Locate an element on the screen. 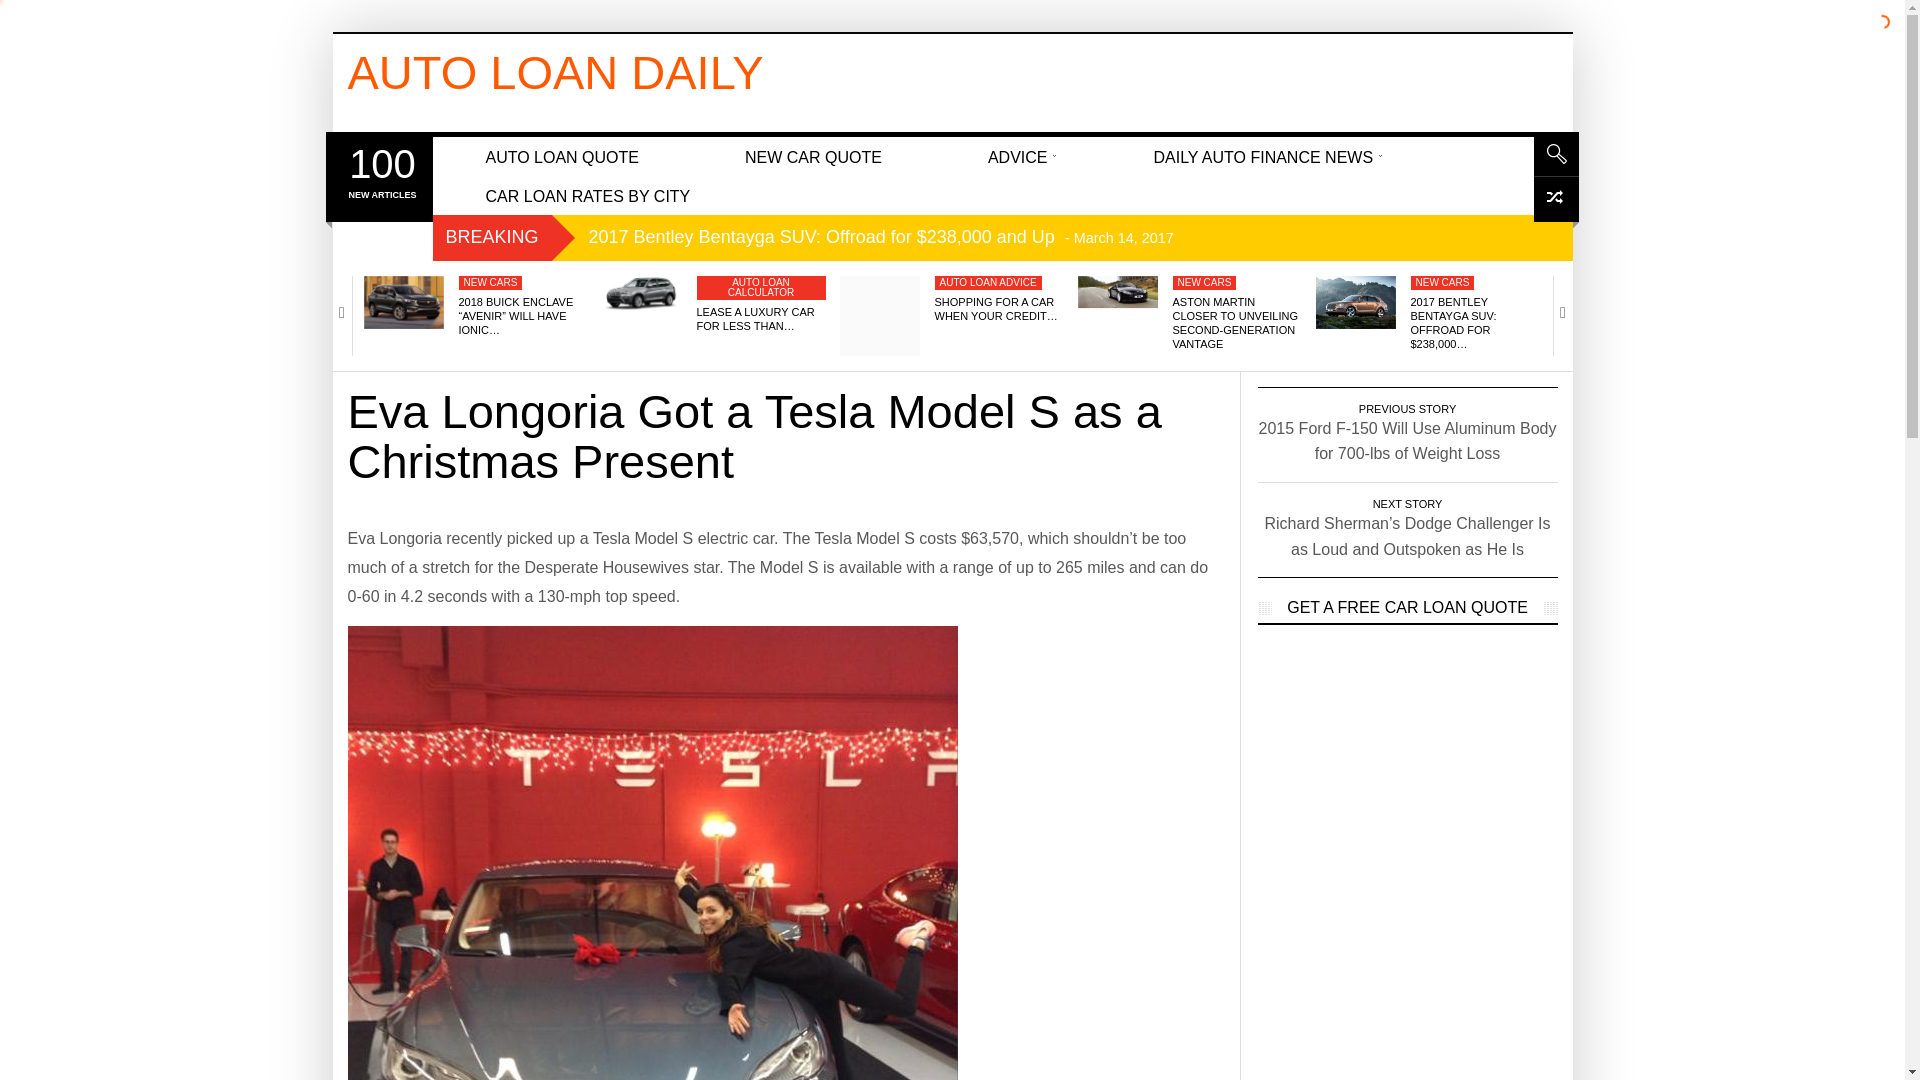 The height and width of the screenshot is (1080, 1920). AUTO LOAN QUOTE is located at coordinates (562, 156).